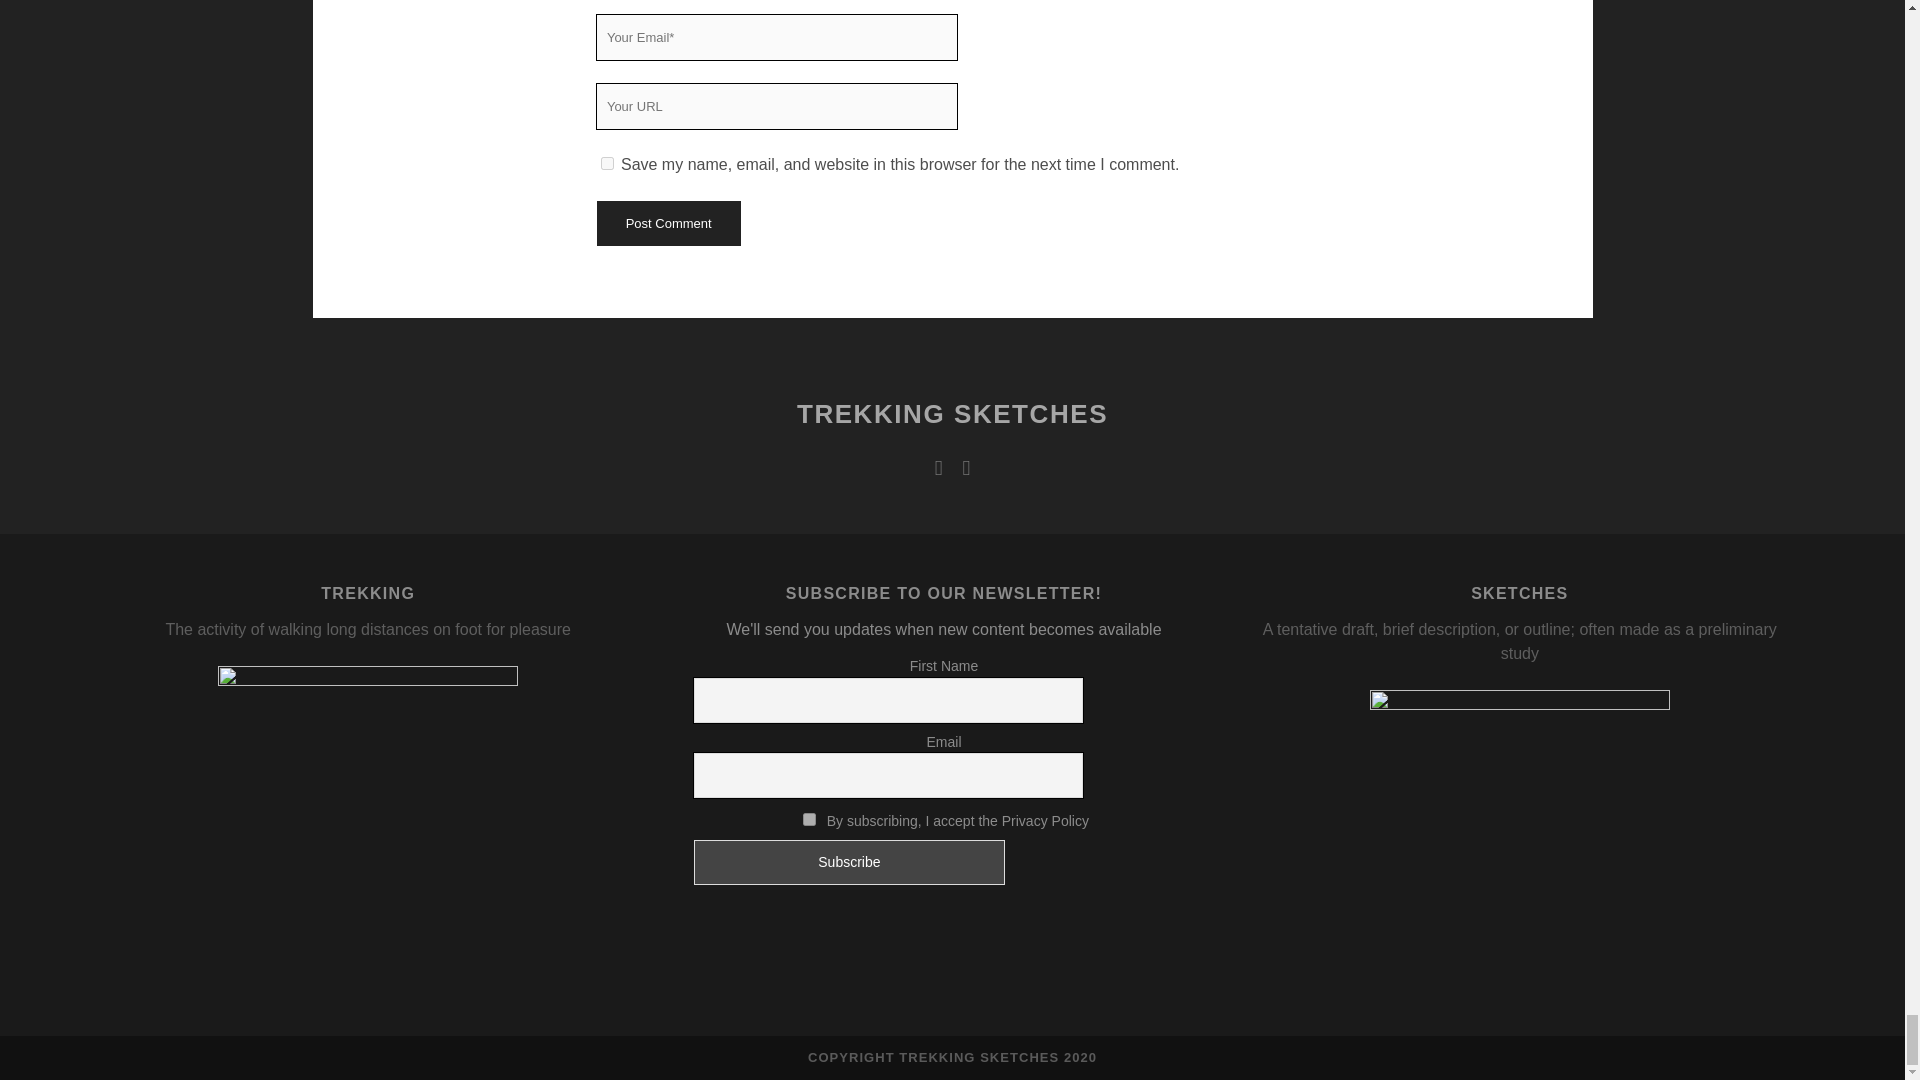  What do you see at coordinates (848, 862) in the screenshot?
I see `Subscribe` at bounding box center [848, 862].